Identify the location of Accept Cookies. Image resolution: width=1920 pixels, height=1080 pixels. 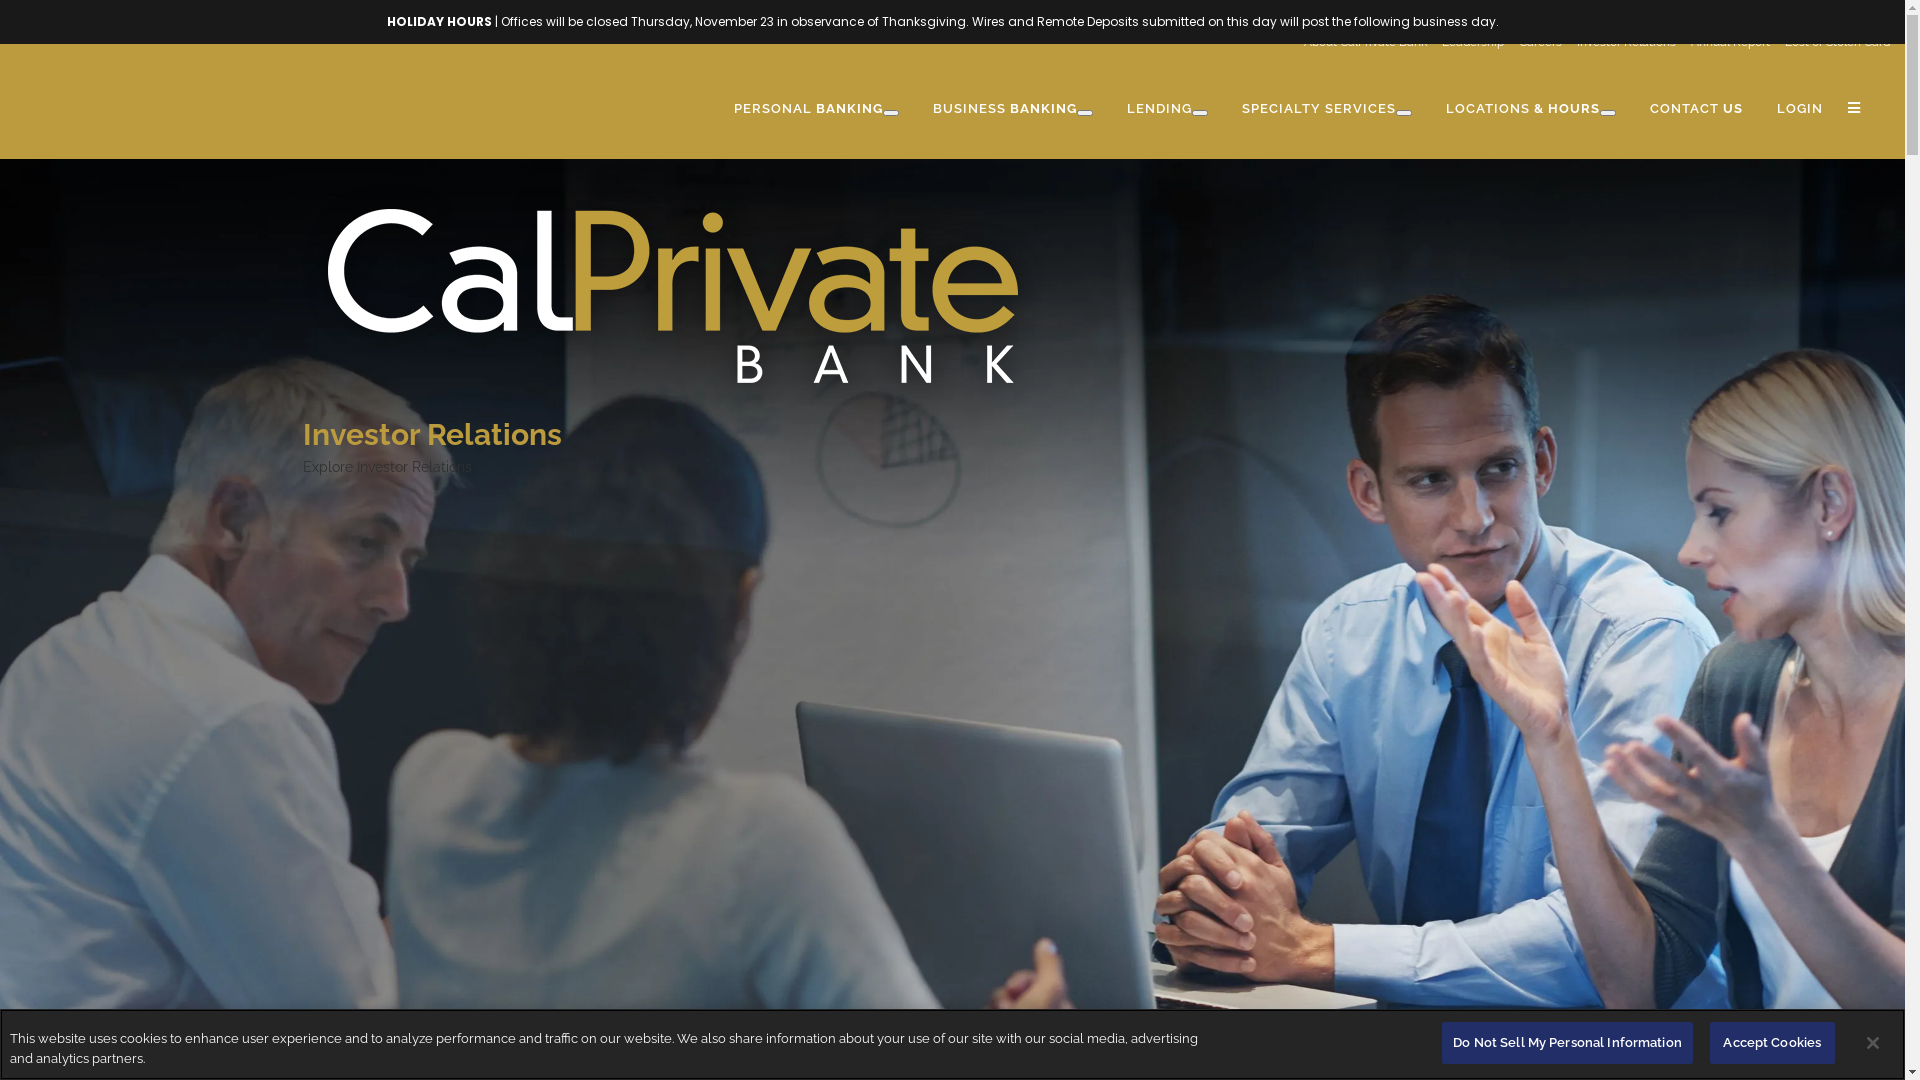
(1772, 1043).